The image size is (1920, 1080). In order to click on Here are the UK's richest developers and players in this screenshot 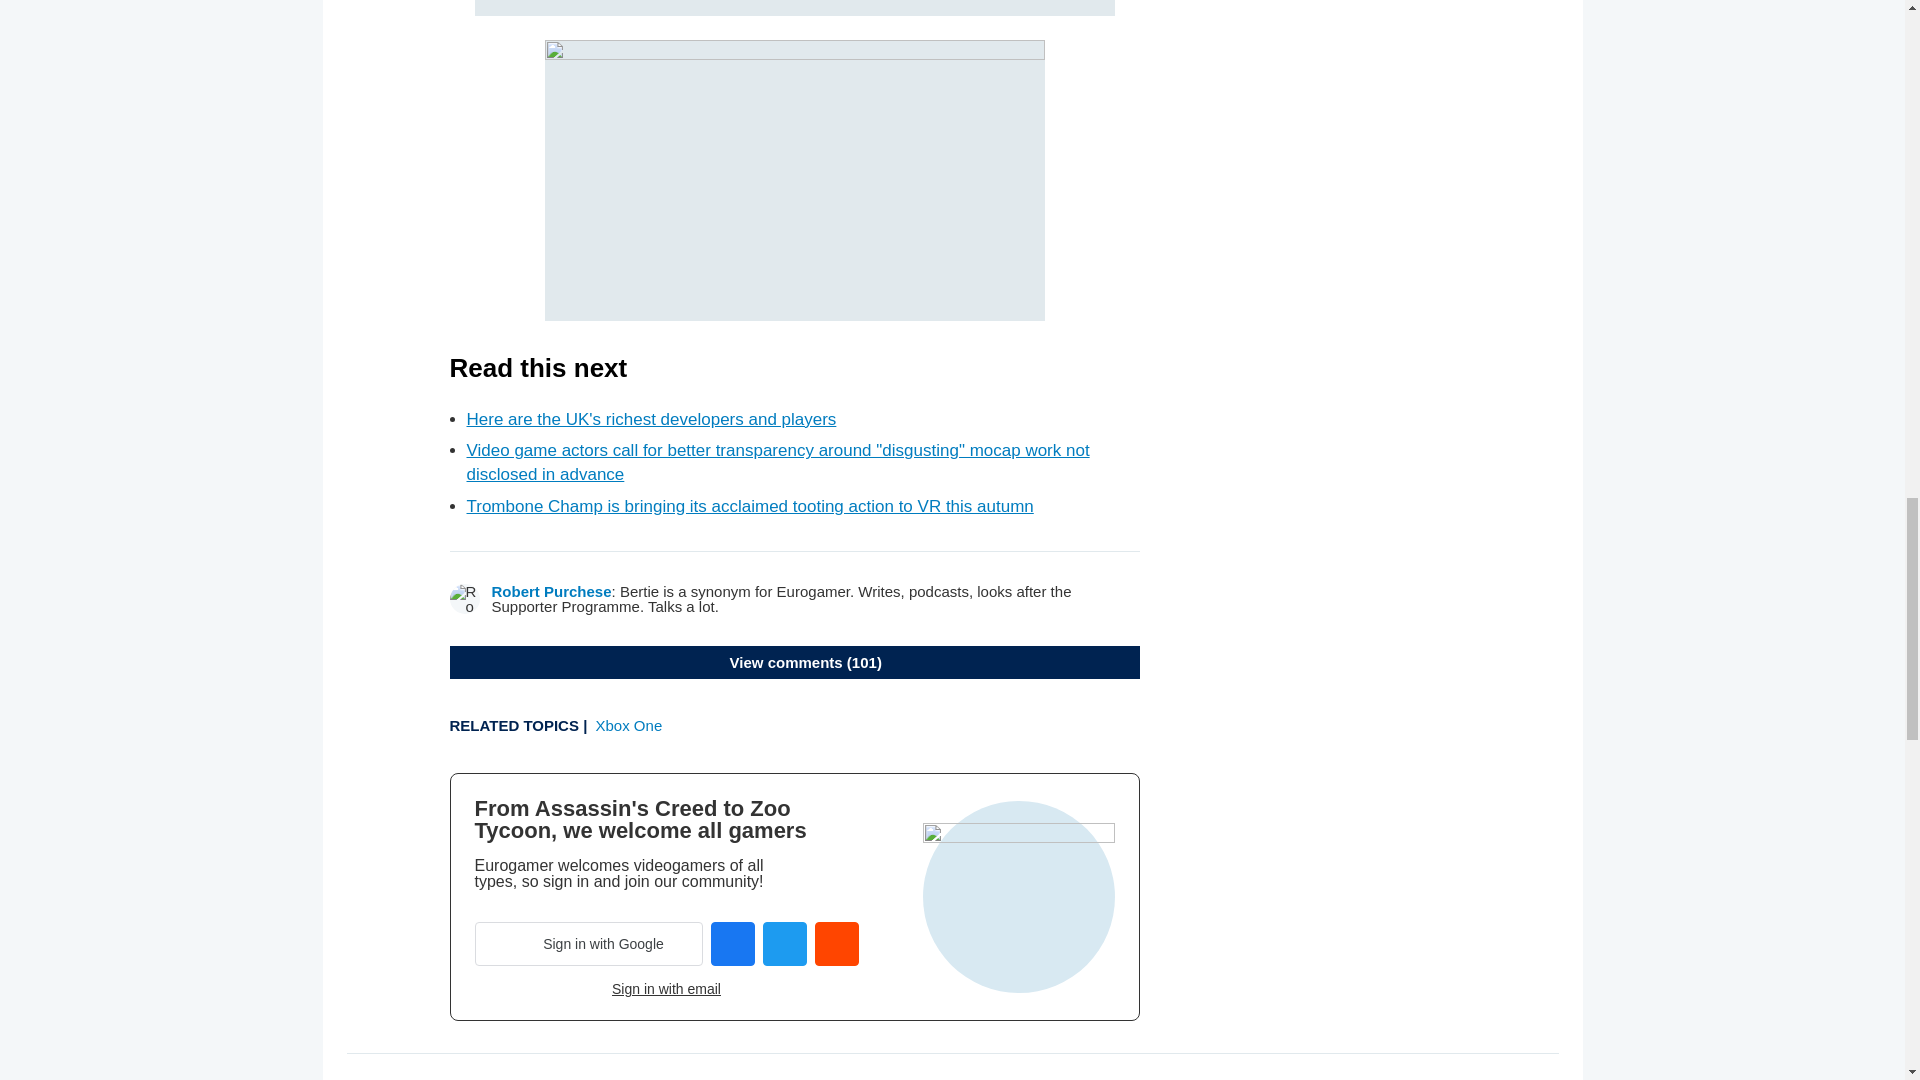, I will do `click(650, 419)`.